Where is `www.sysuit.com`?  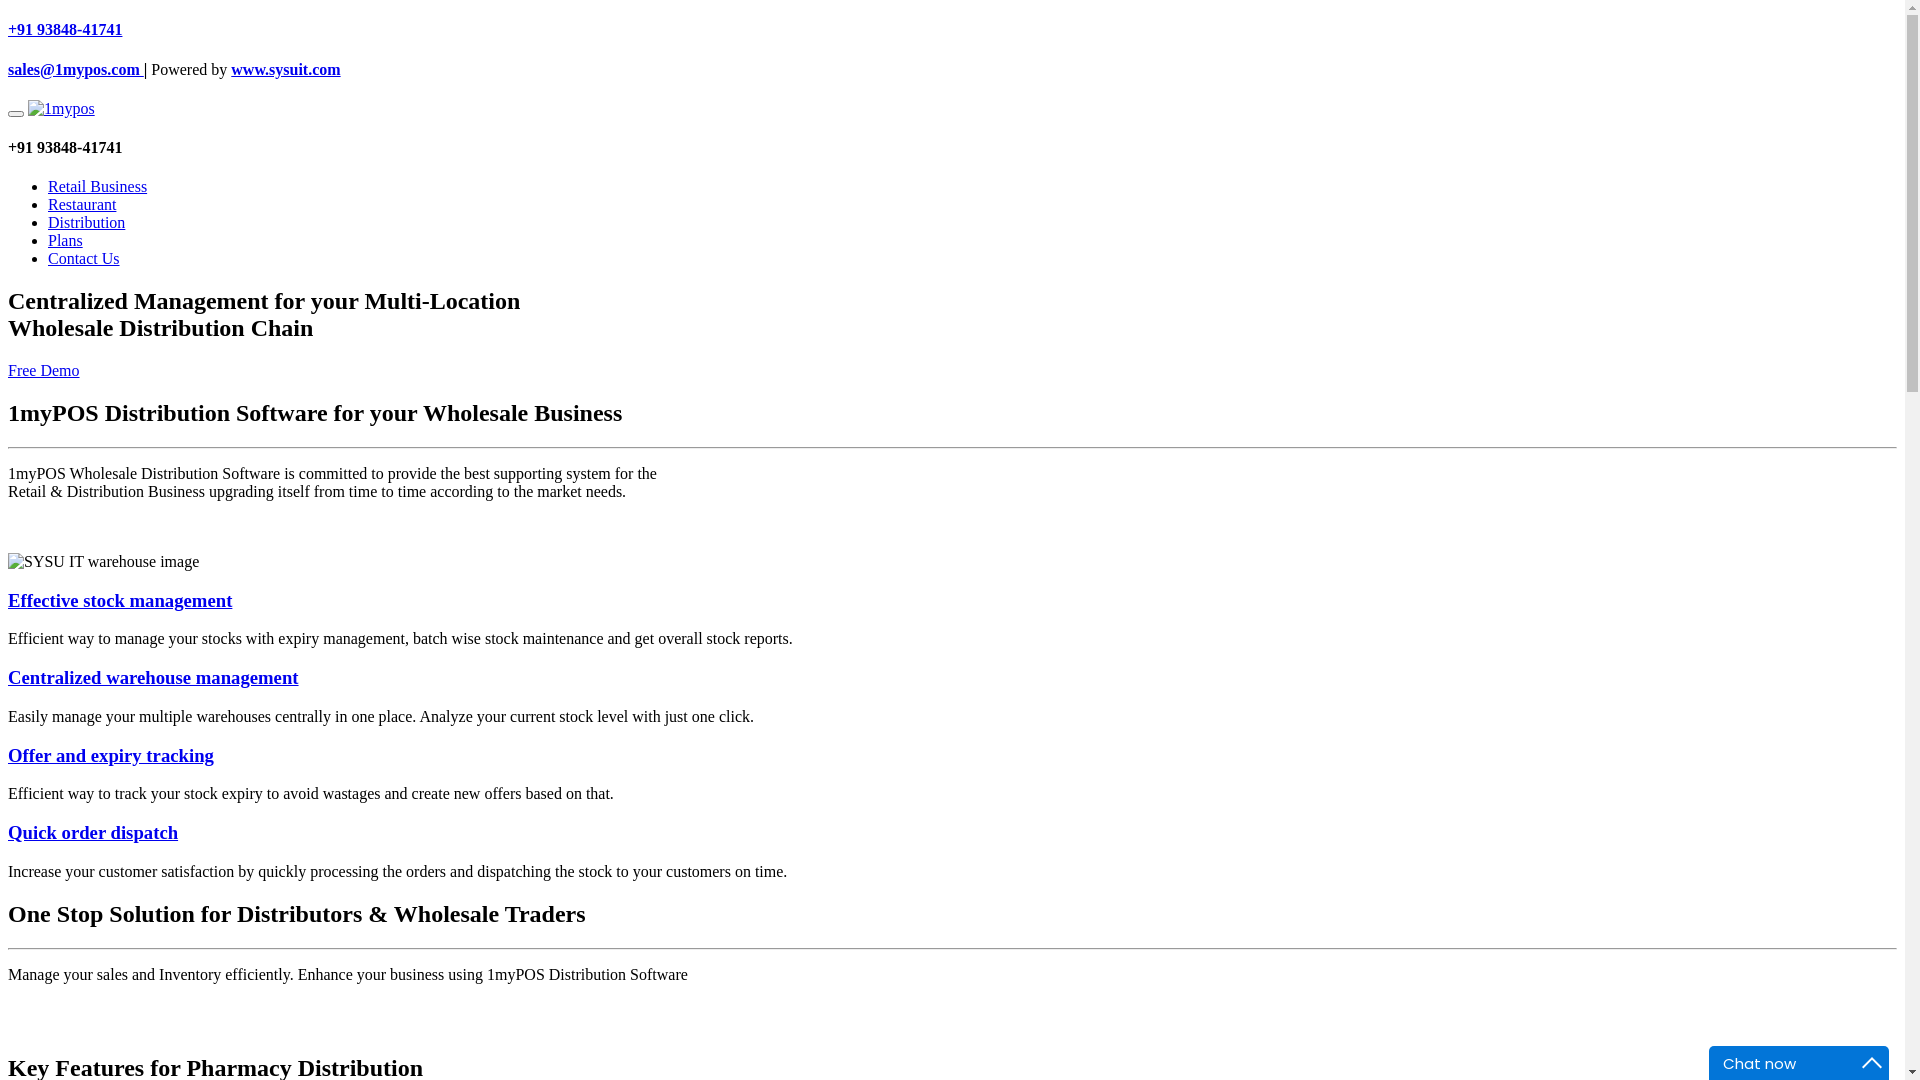
www.sysuit.com is located at coordinates (286, 69).